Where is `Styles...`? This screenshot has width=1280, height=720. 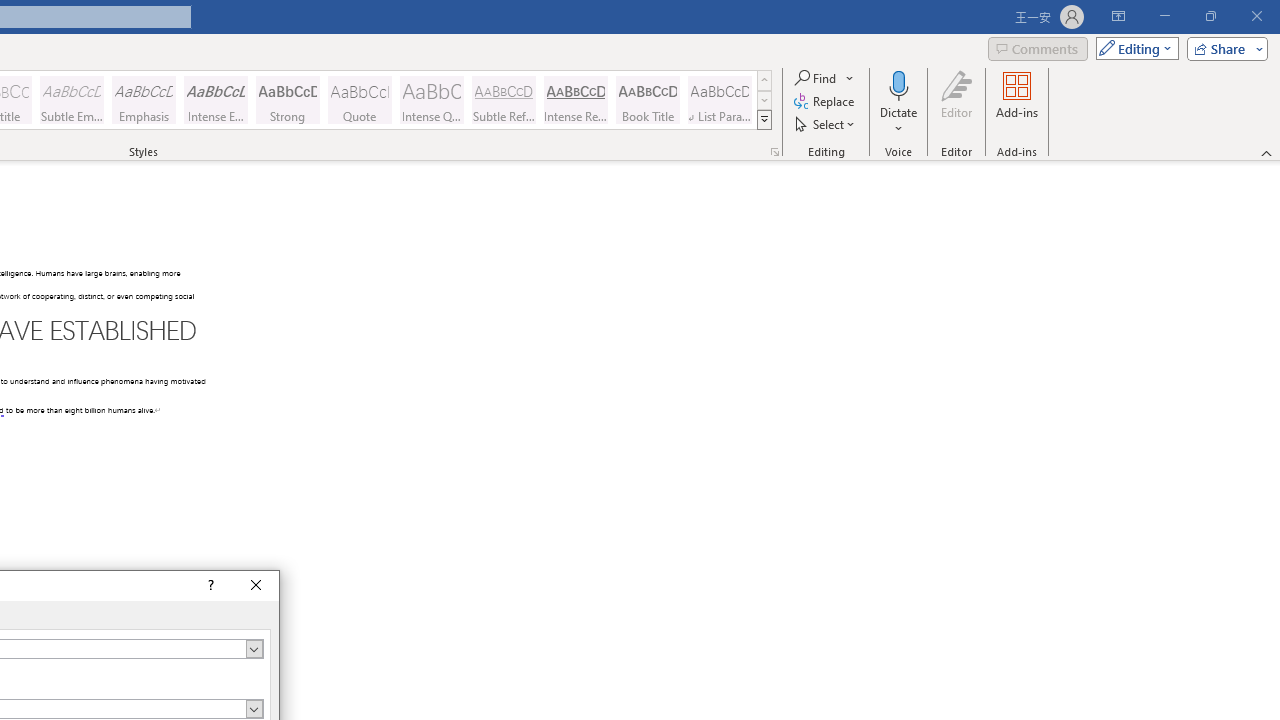
Styles... is located at coordinates (774, 152).